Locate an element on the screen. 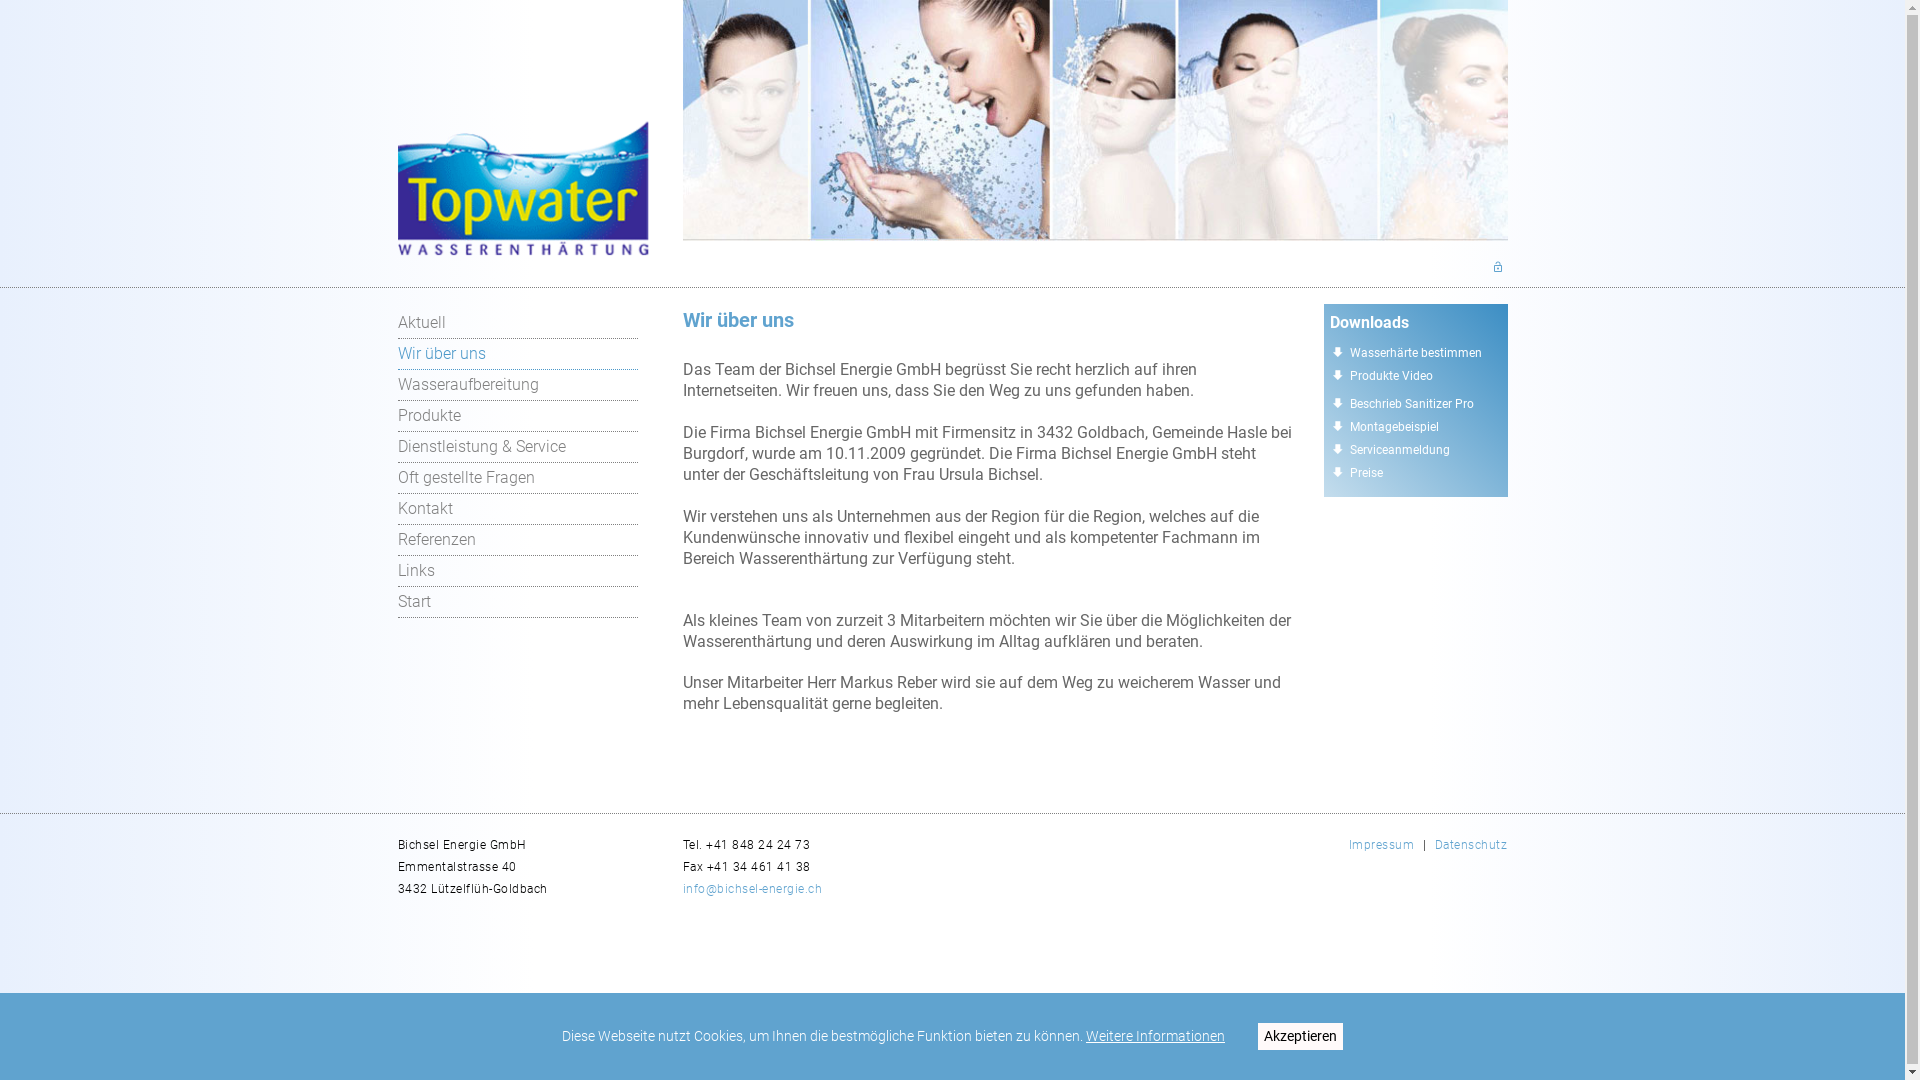 This screenshot has width=1920, height=1080. Kontakt is located at coordinates (518, 510).